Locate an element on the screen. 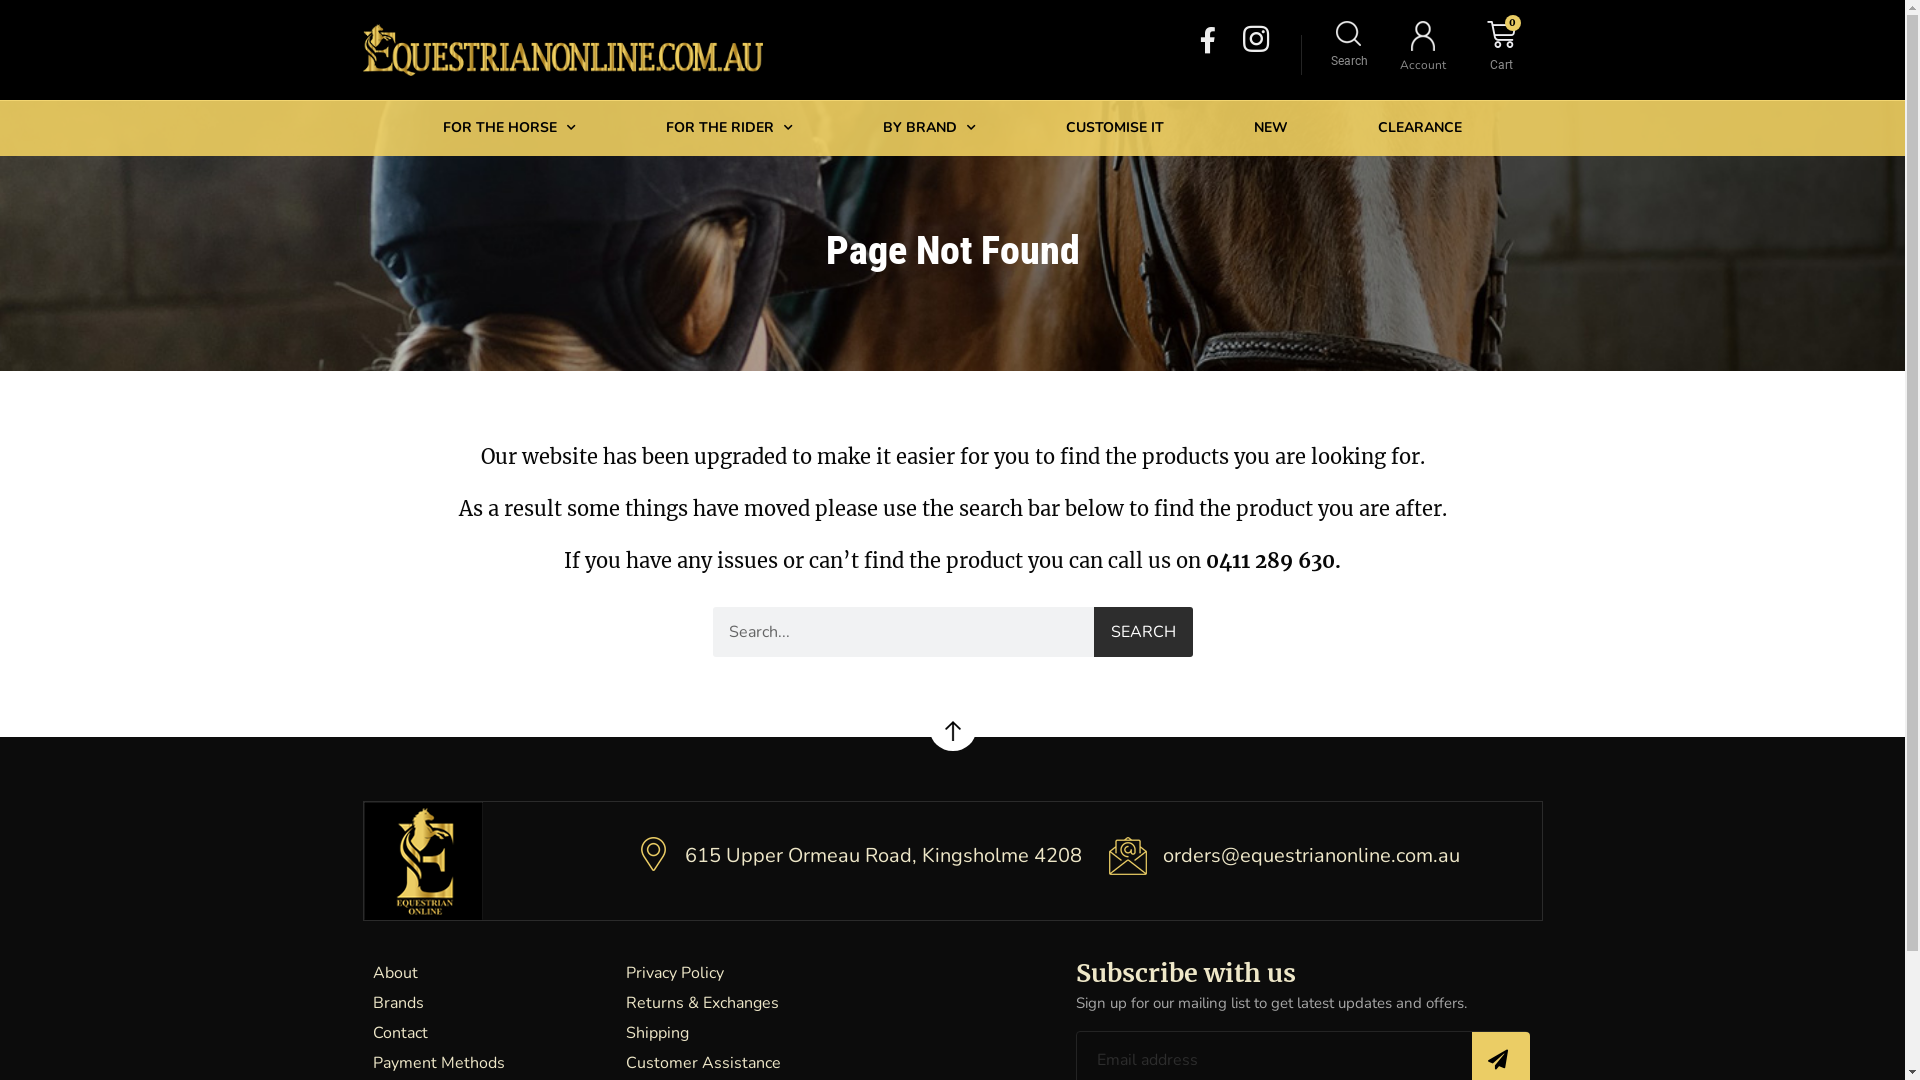  CUSTOMISE IT is located at coordinates (1115, 128).